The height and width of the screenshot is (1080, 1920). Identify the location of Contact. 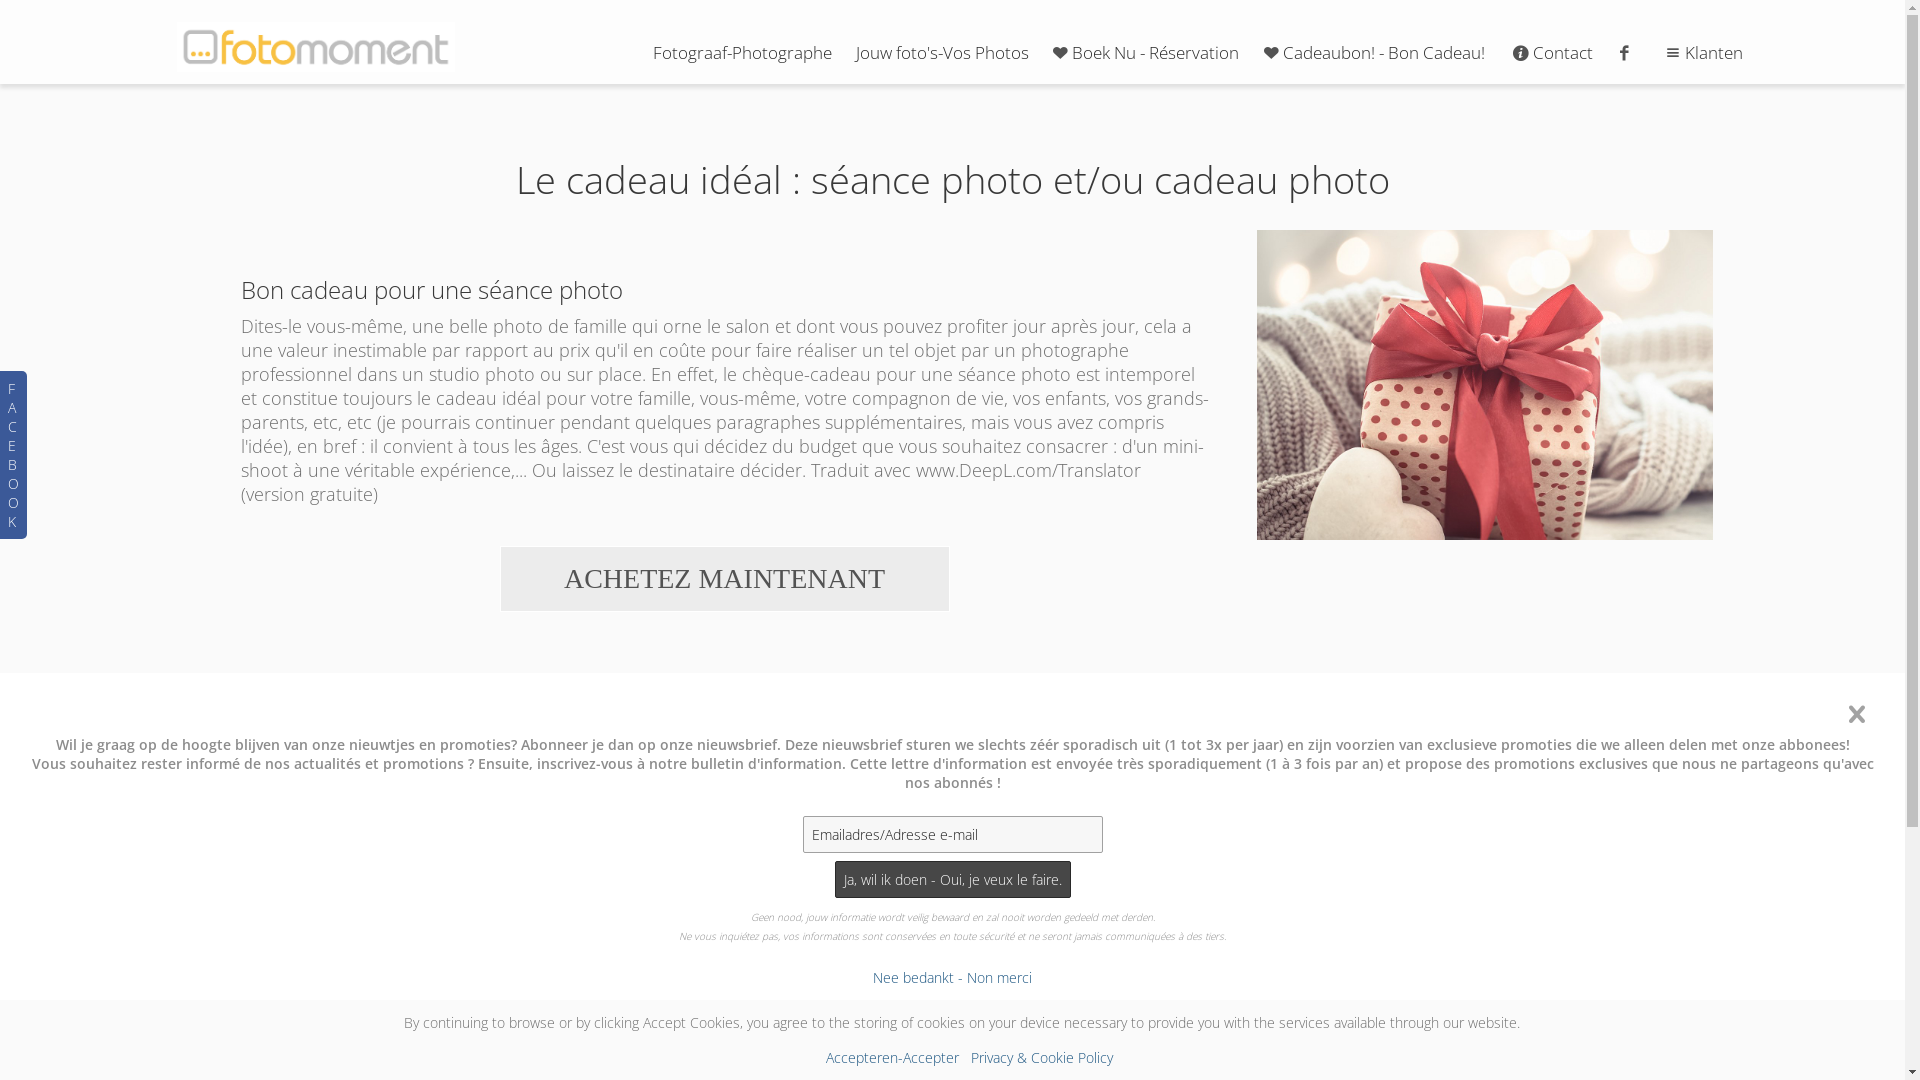
(1551, 52).